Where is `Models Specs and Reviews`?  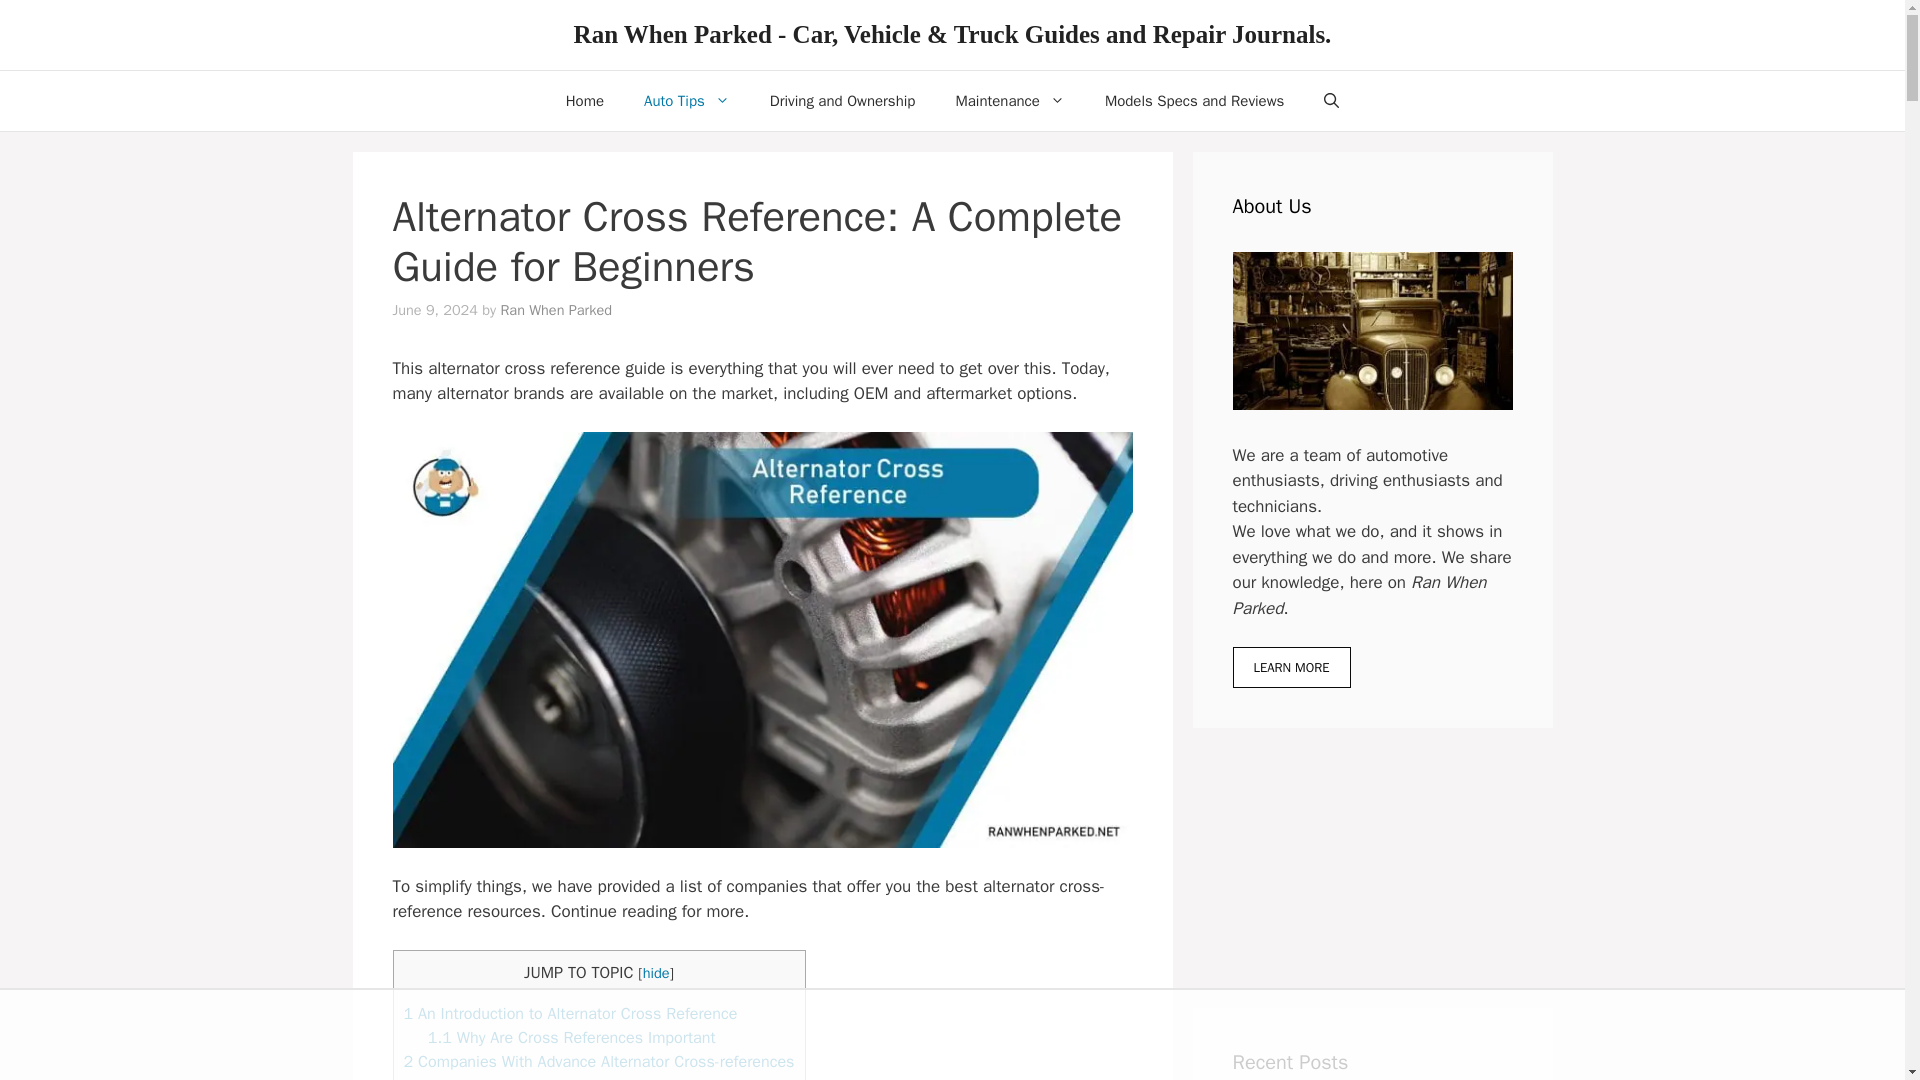
Models Specs and Reviews is located at coordinates (1194, 100).